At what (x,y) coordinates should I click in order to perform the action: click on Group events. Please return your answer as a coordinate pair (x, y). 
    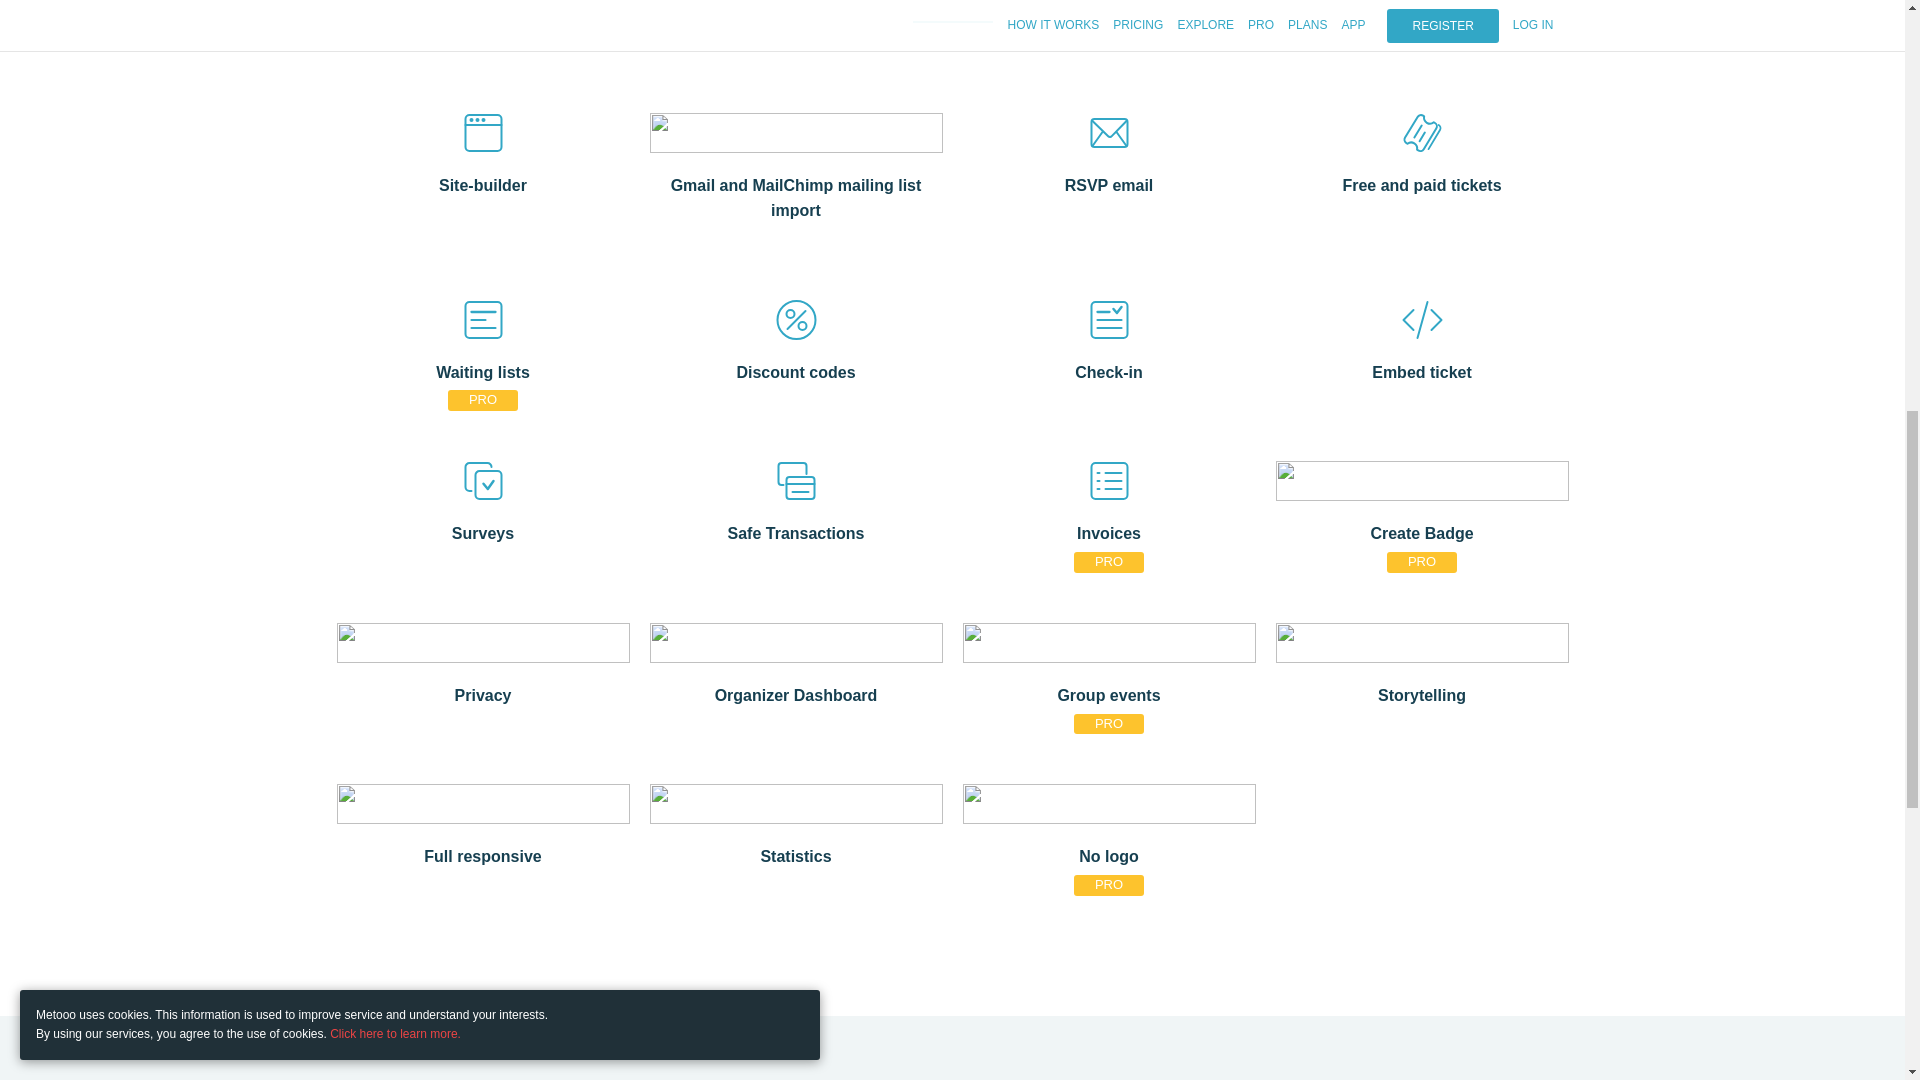
    Looking at the image, I should click on (1108, 694).